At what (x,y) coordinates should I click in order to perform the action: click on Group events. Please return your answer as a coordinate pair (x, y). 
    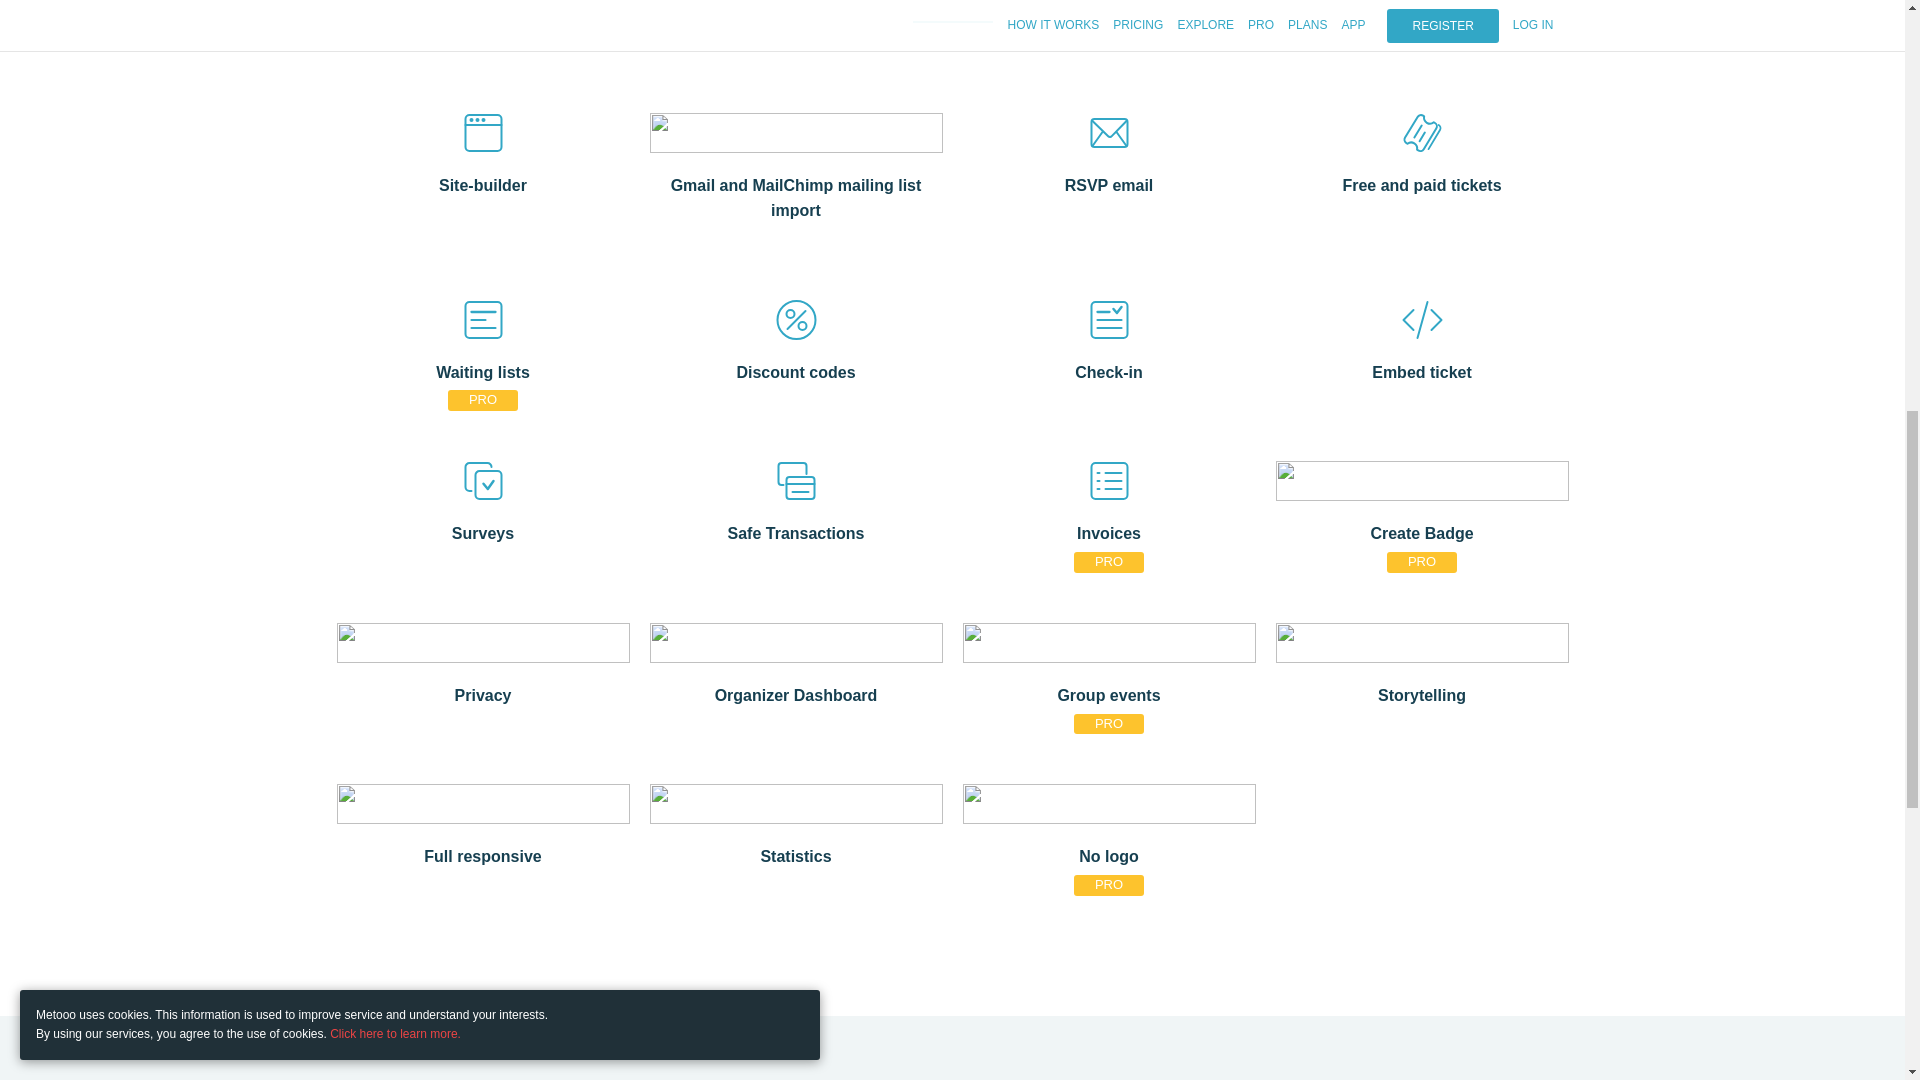
    Looking at the image, I should click on (1108, 694).